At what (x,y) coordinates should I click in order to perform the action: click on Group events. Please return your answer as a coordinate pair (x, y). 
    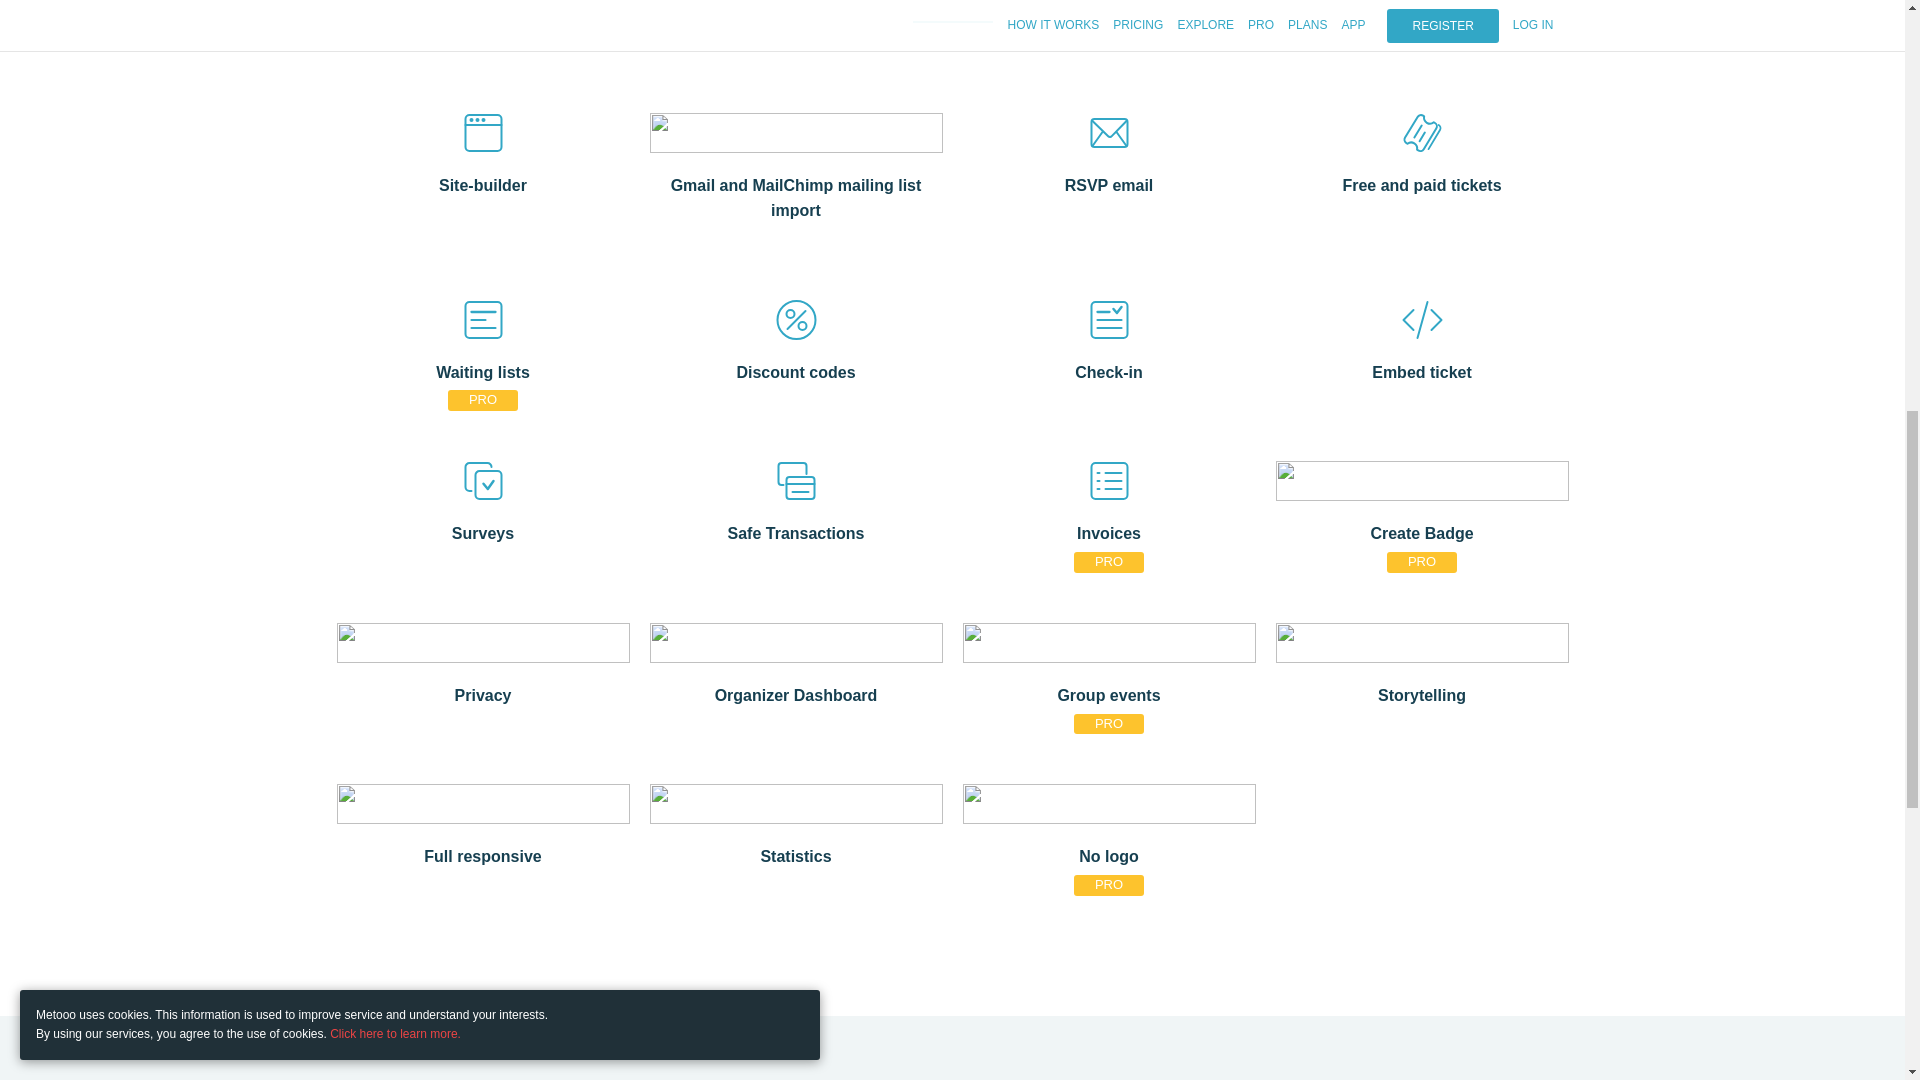
    Looking at the image, I should click on (1108, 694).